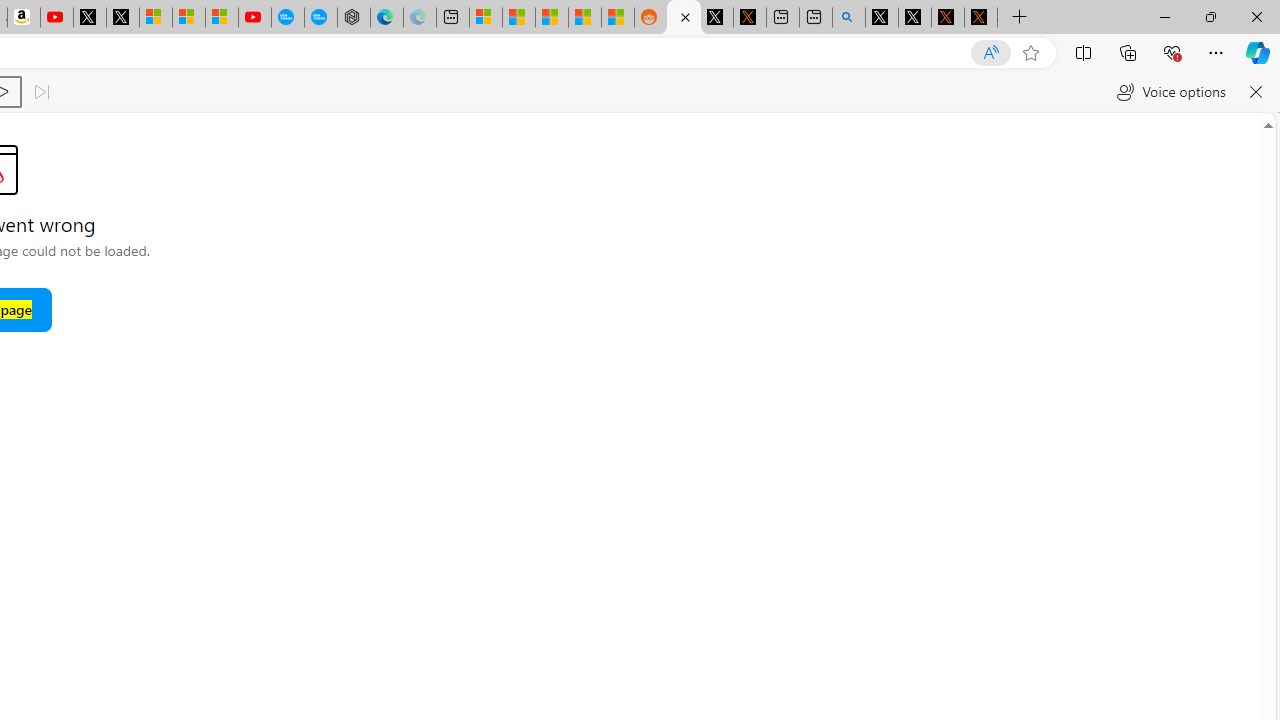  What do you see at coordinates (914, 18) in the screenshot?
I see `GitHub (@github) / X` at bounding box center [914, 18].